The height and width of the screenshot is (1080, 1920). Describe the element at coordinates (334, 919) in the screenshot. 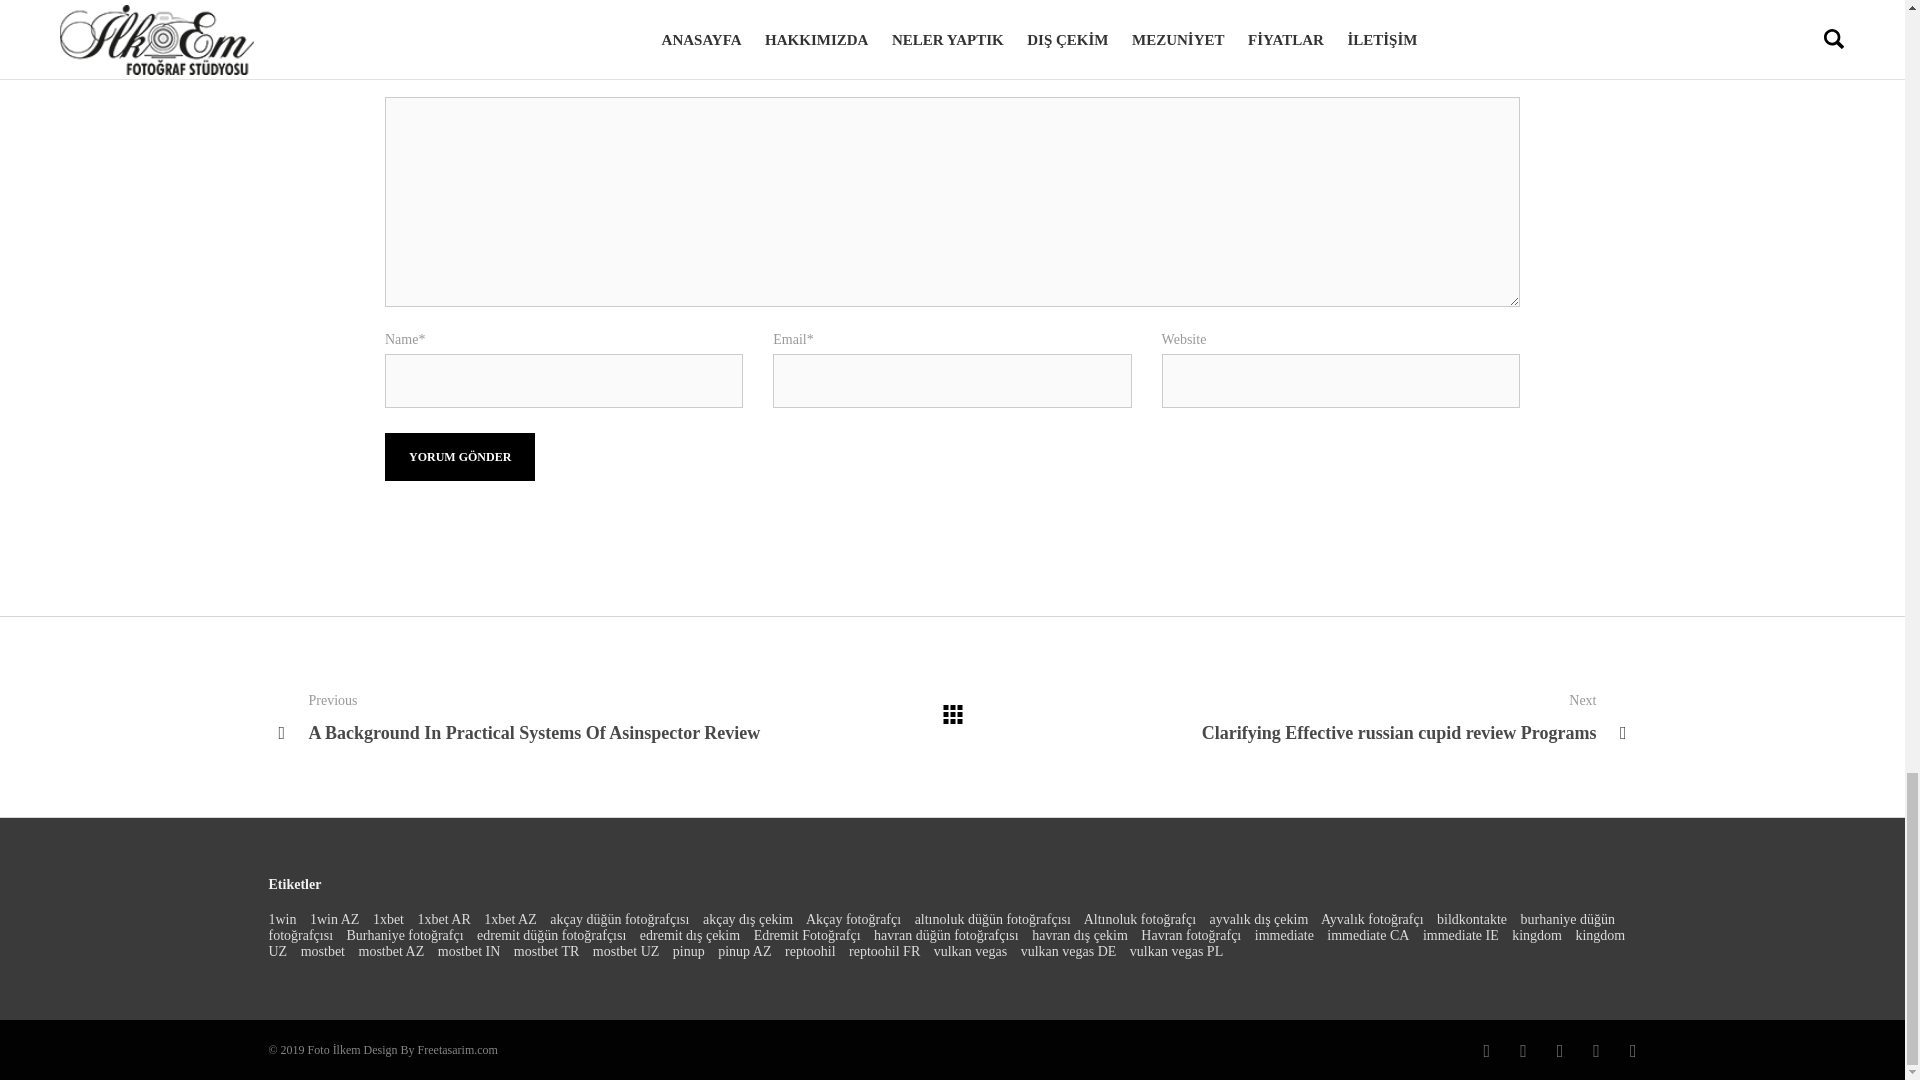

I see `1win AZ` at that location.